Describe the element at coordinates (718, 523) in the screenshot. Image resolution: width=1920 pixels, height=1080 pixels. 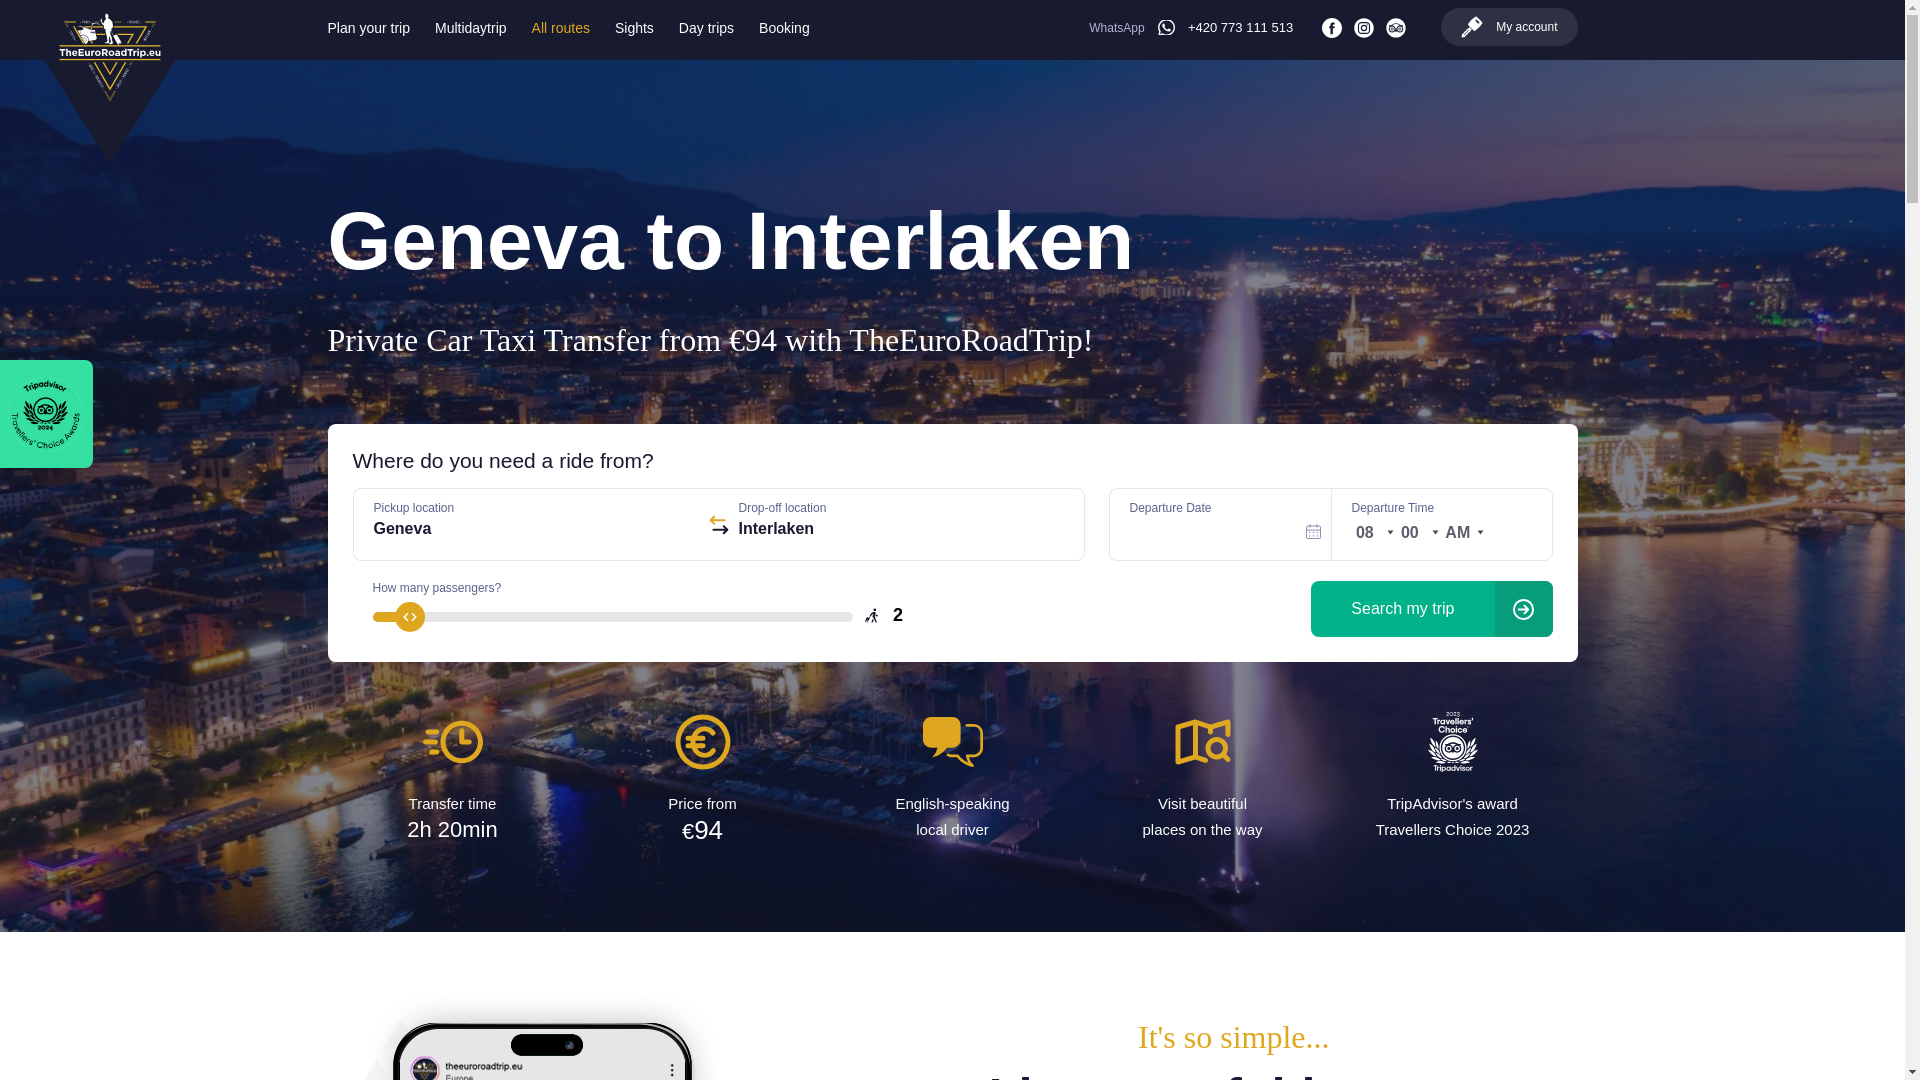
I see `Swap places` at that location.